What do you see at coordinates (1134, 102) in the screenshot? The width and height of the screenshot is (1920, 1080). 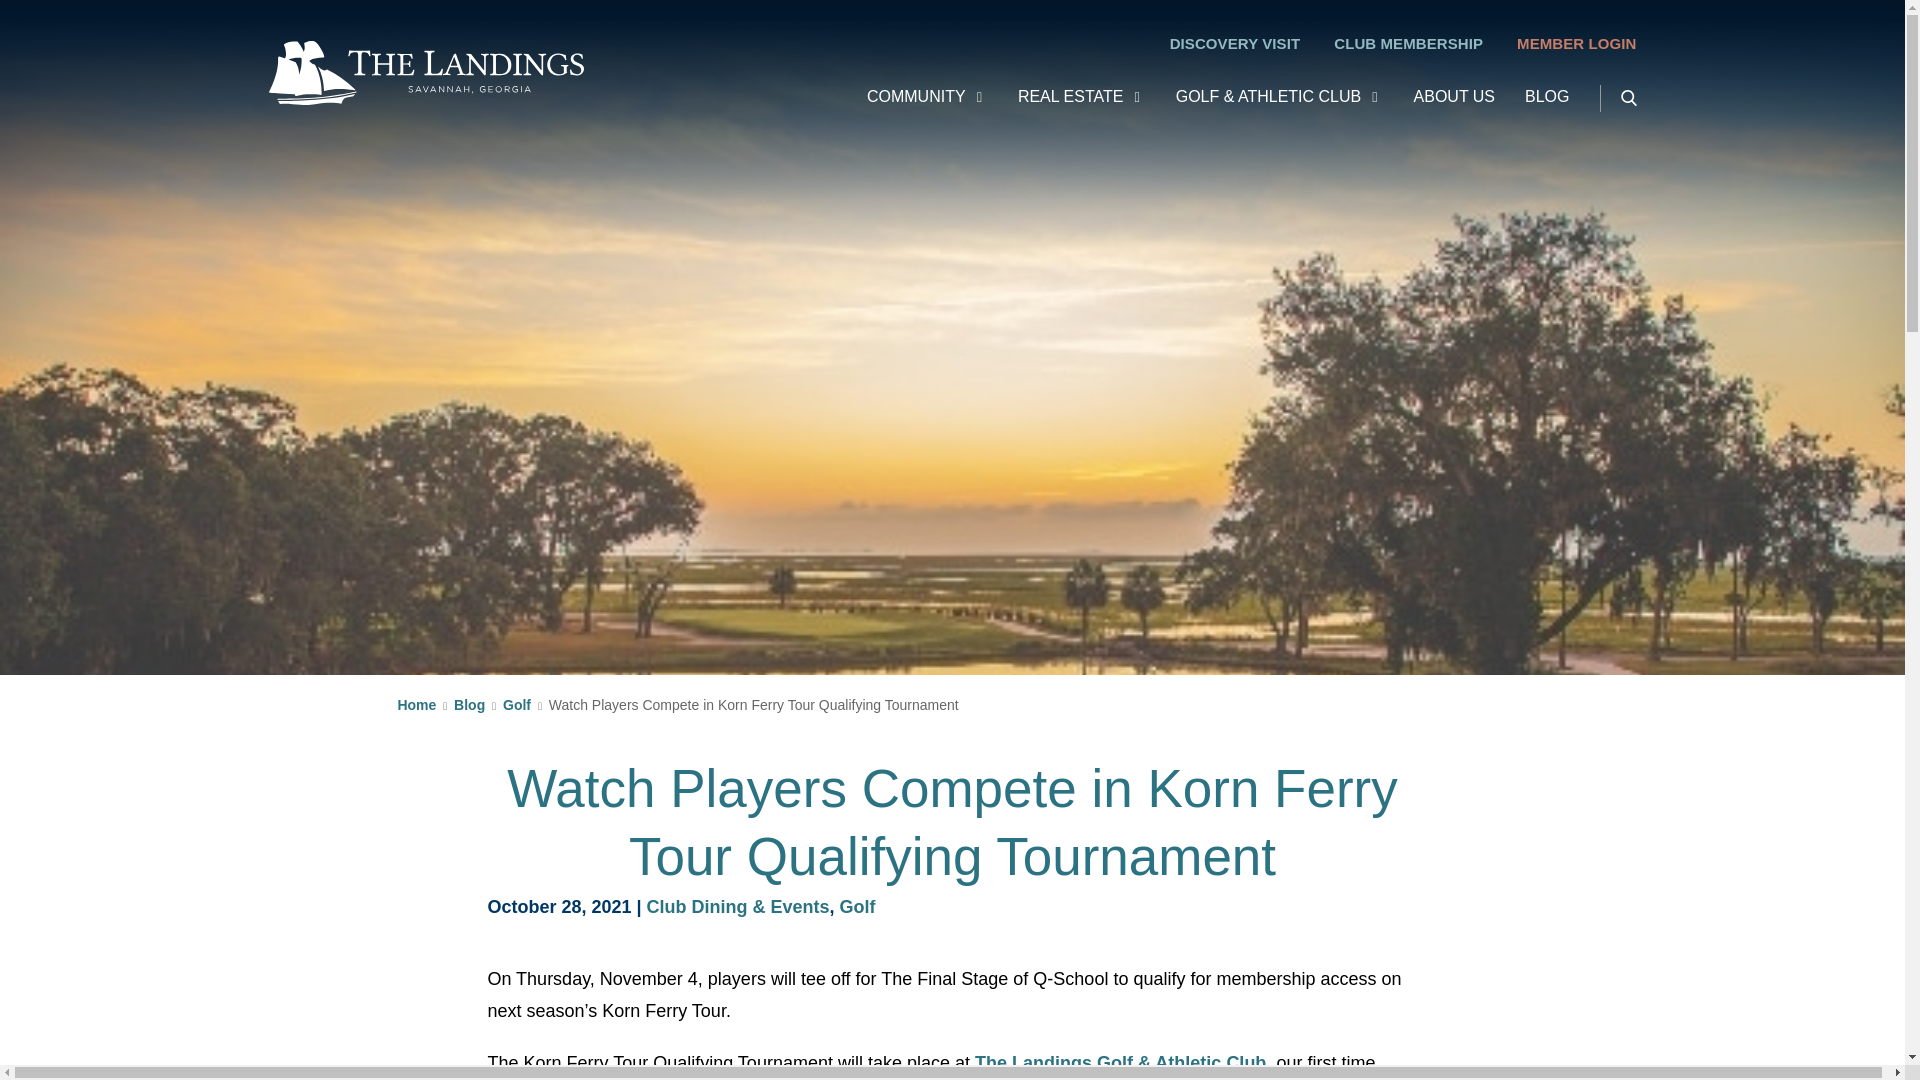 I see `Open menu` at bounding box center [1134, 102].